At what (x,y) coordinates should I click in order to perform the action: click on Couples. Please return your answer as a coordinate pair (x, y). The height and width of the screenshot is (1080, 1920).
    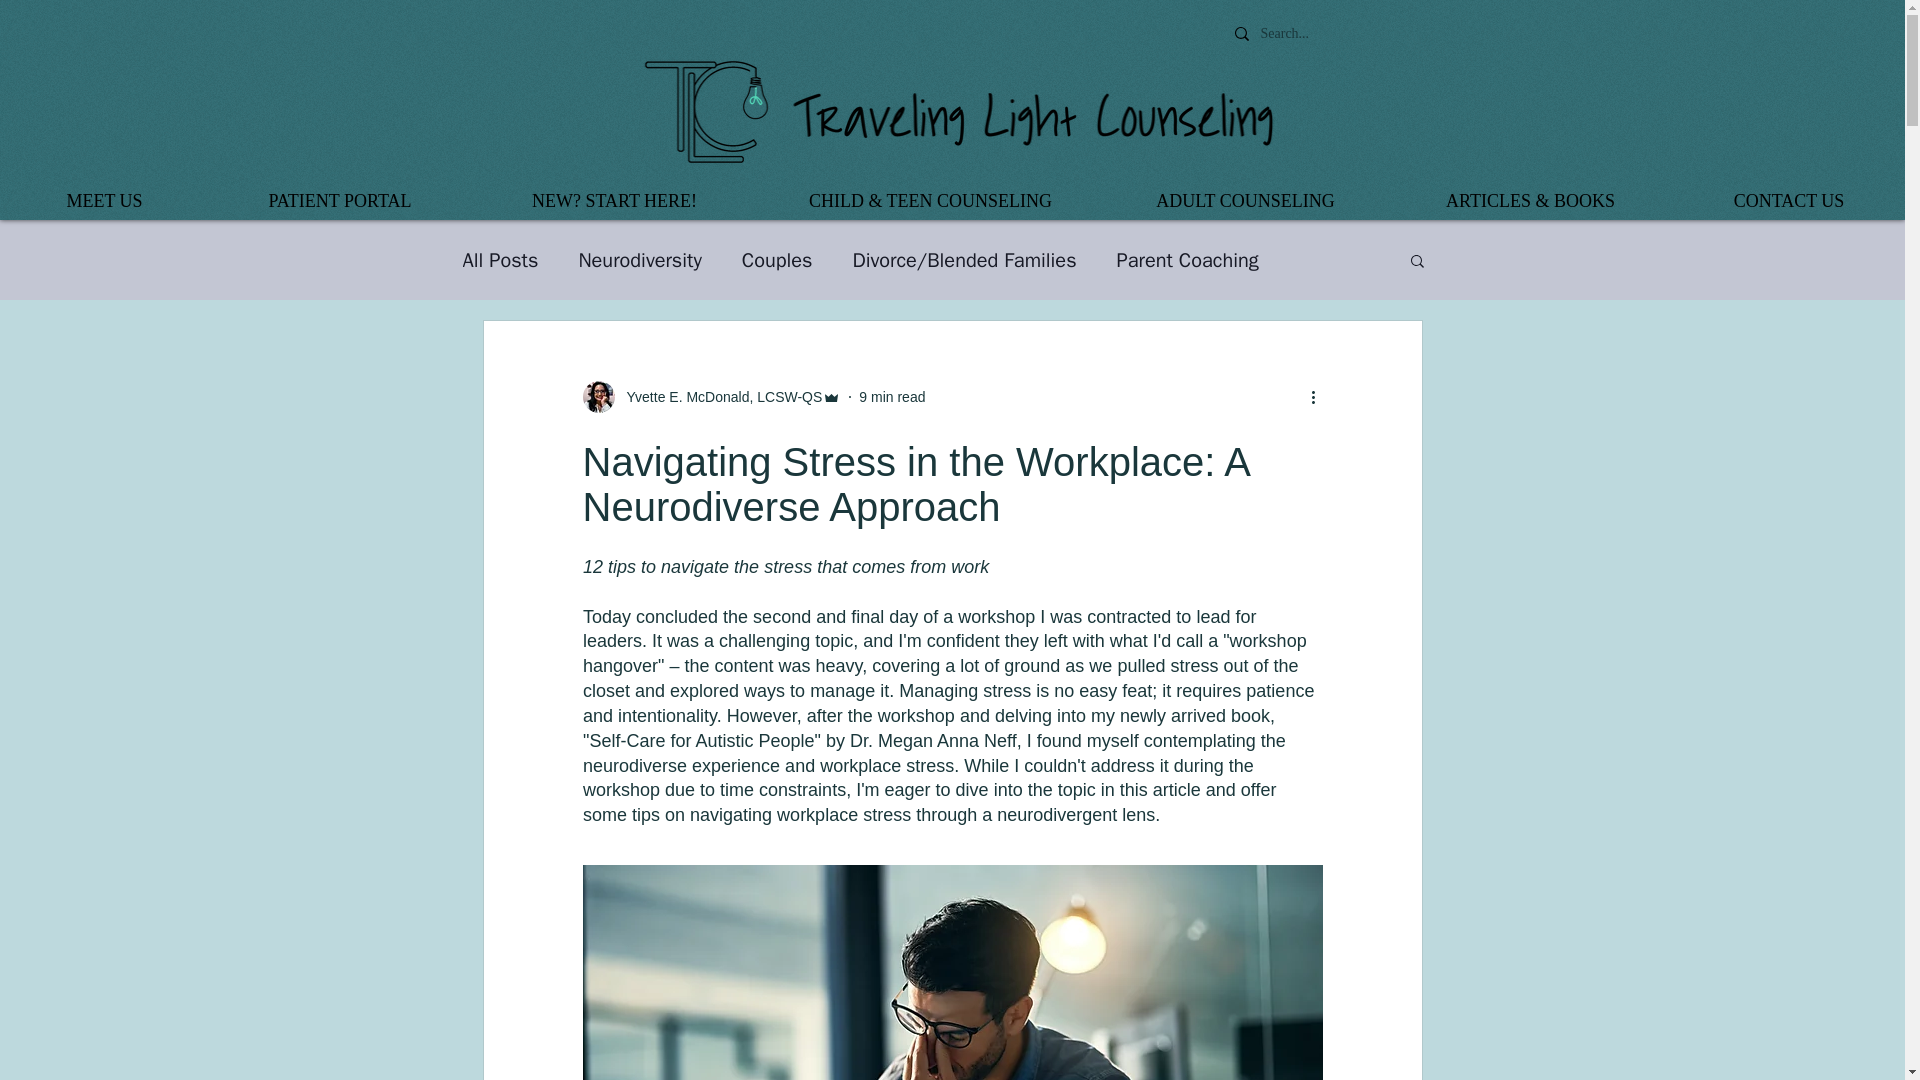
    Looking at the image, I should click on (776, 260).